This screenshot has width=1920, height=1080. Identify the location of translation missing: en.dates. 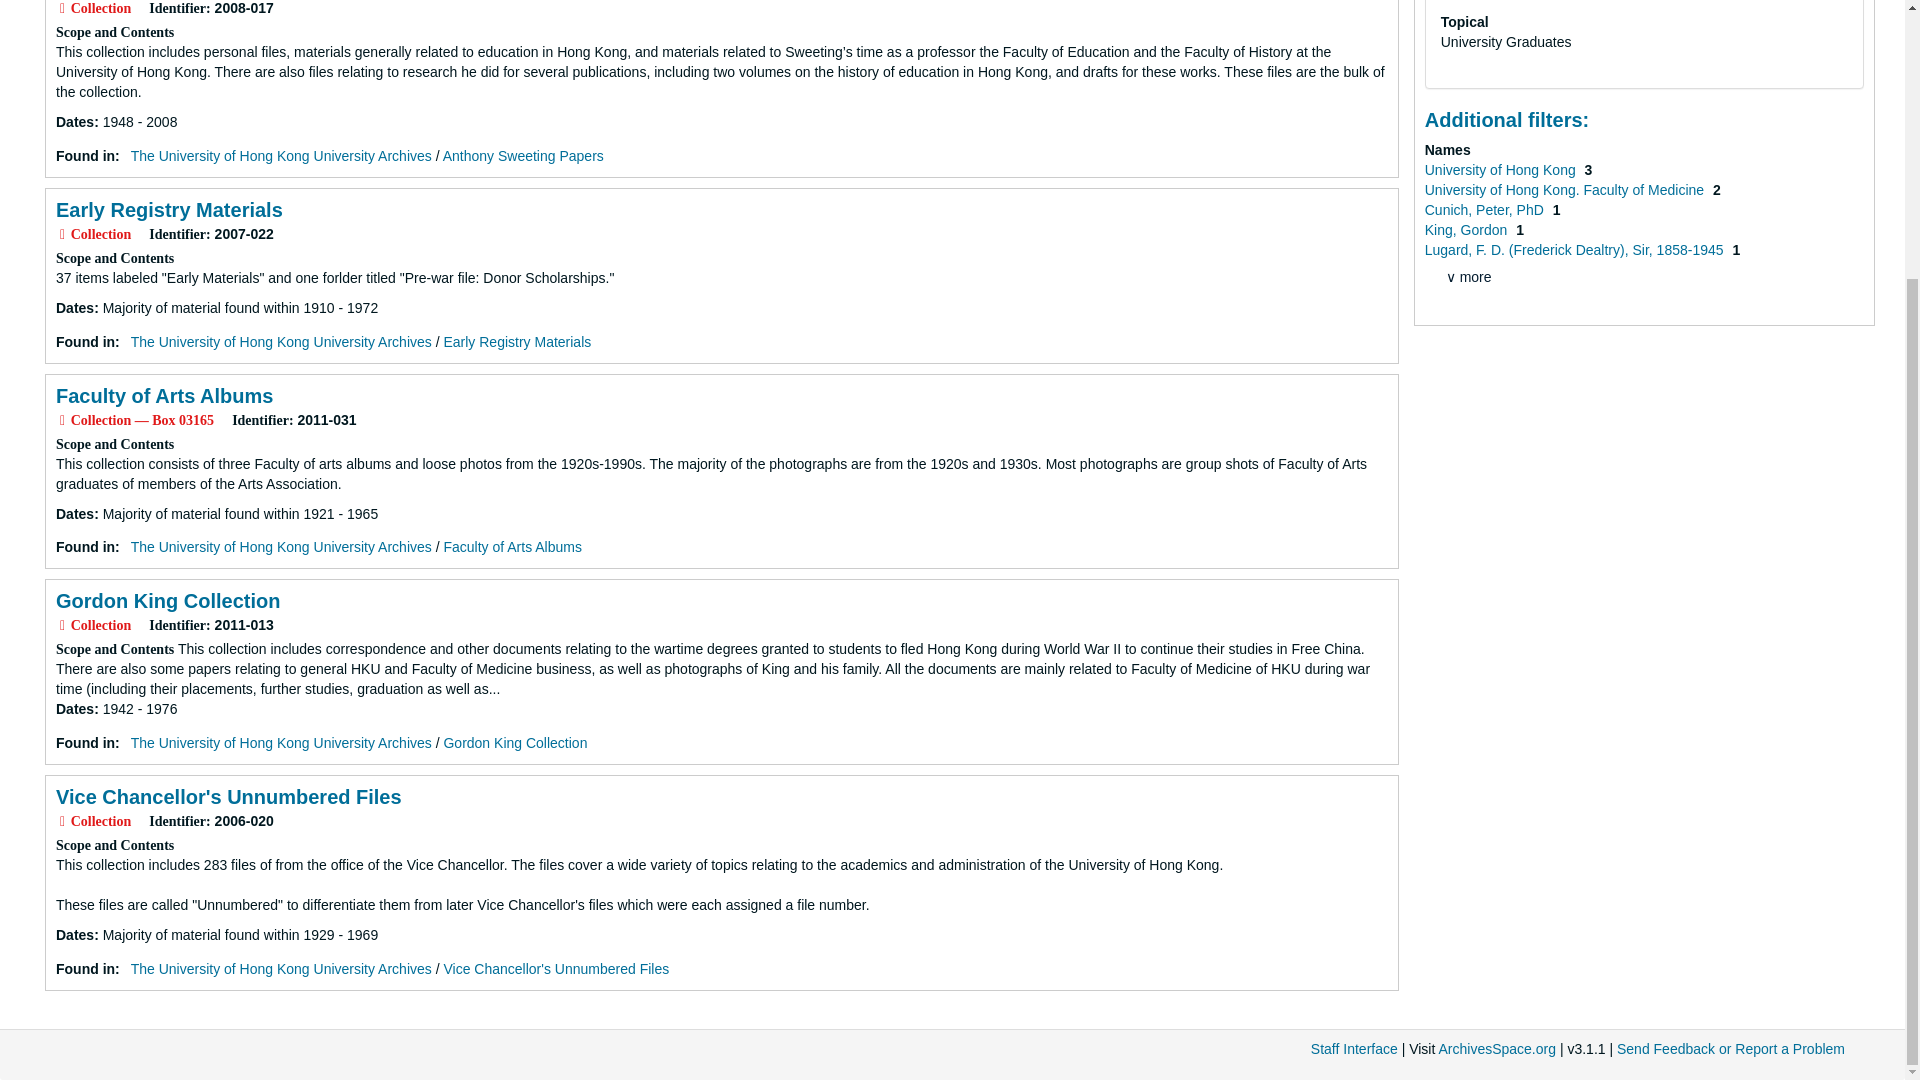
(74, 122).